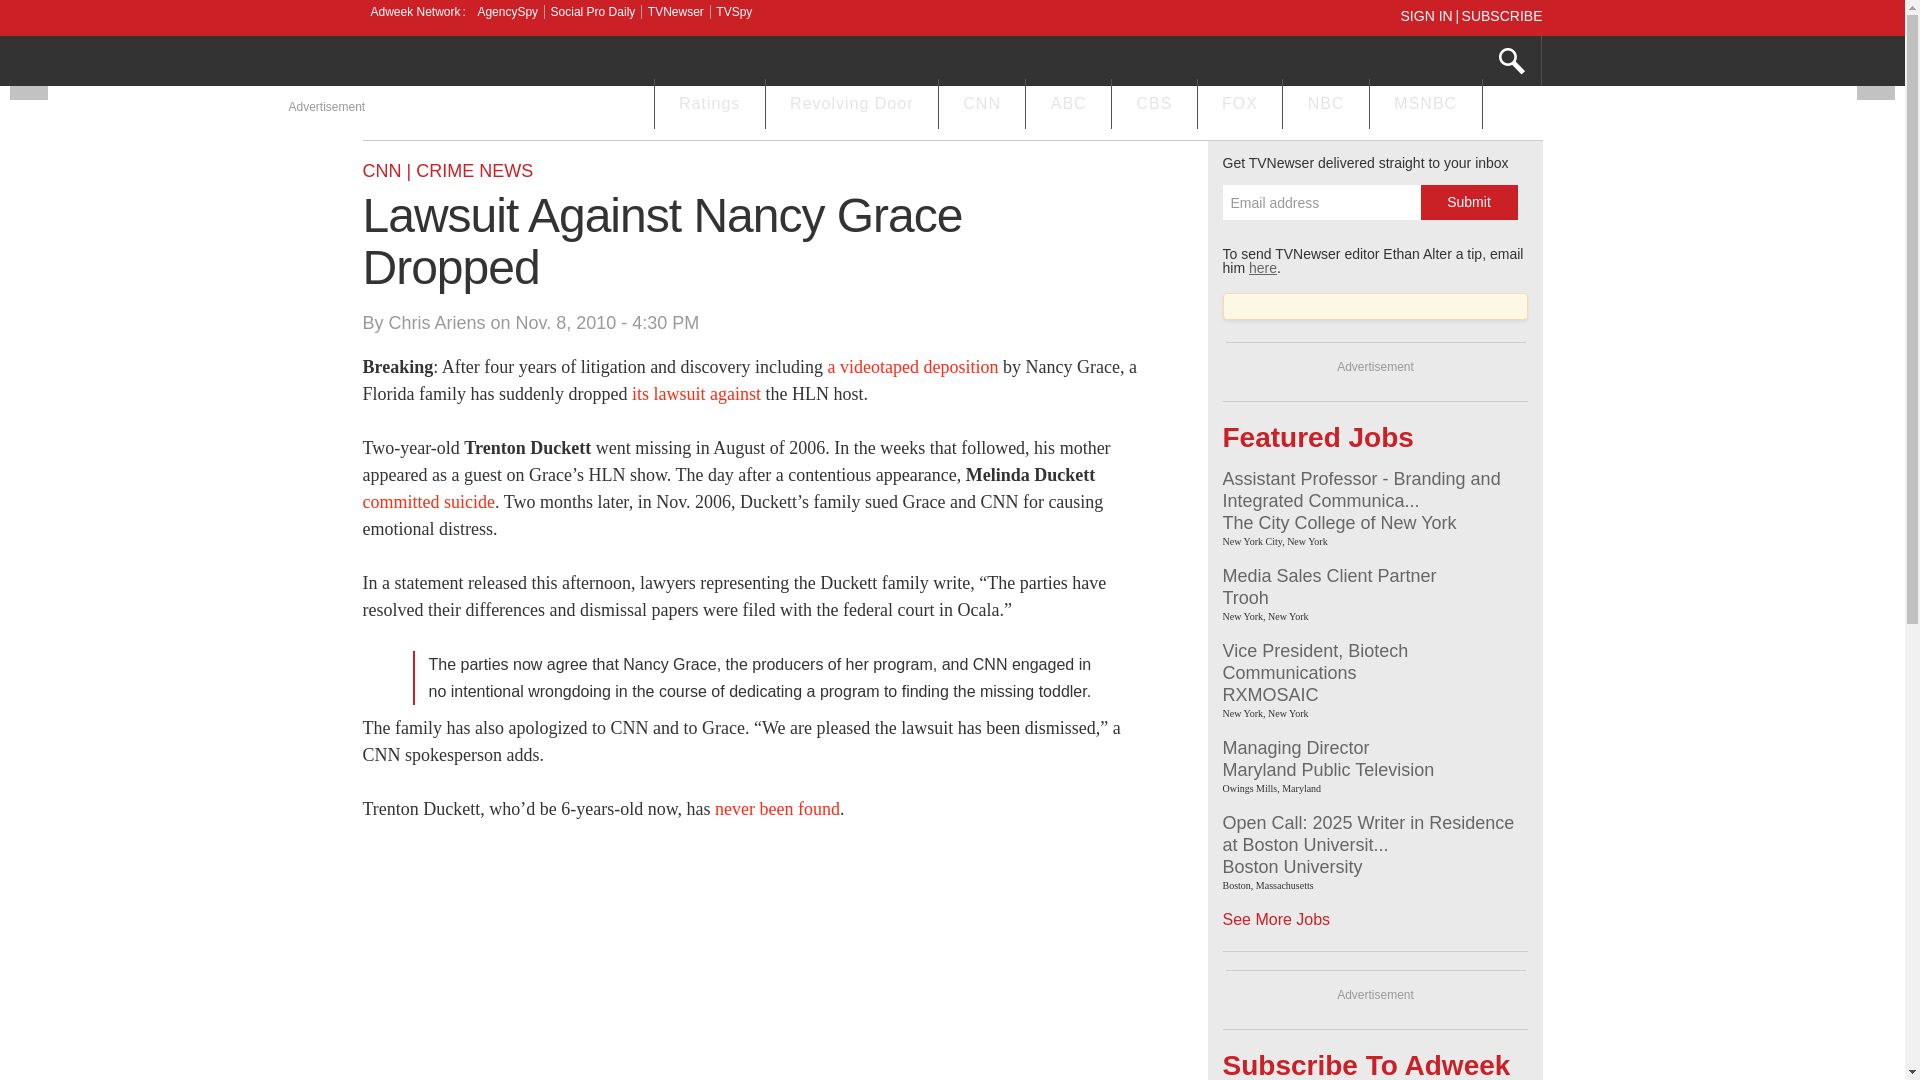 This screenshot has width=1920, height=1080. Describe the element at coordinates (982, 106) in the screenshot. I see `CNN` at that location.